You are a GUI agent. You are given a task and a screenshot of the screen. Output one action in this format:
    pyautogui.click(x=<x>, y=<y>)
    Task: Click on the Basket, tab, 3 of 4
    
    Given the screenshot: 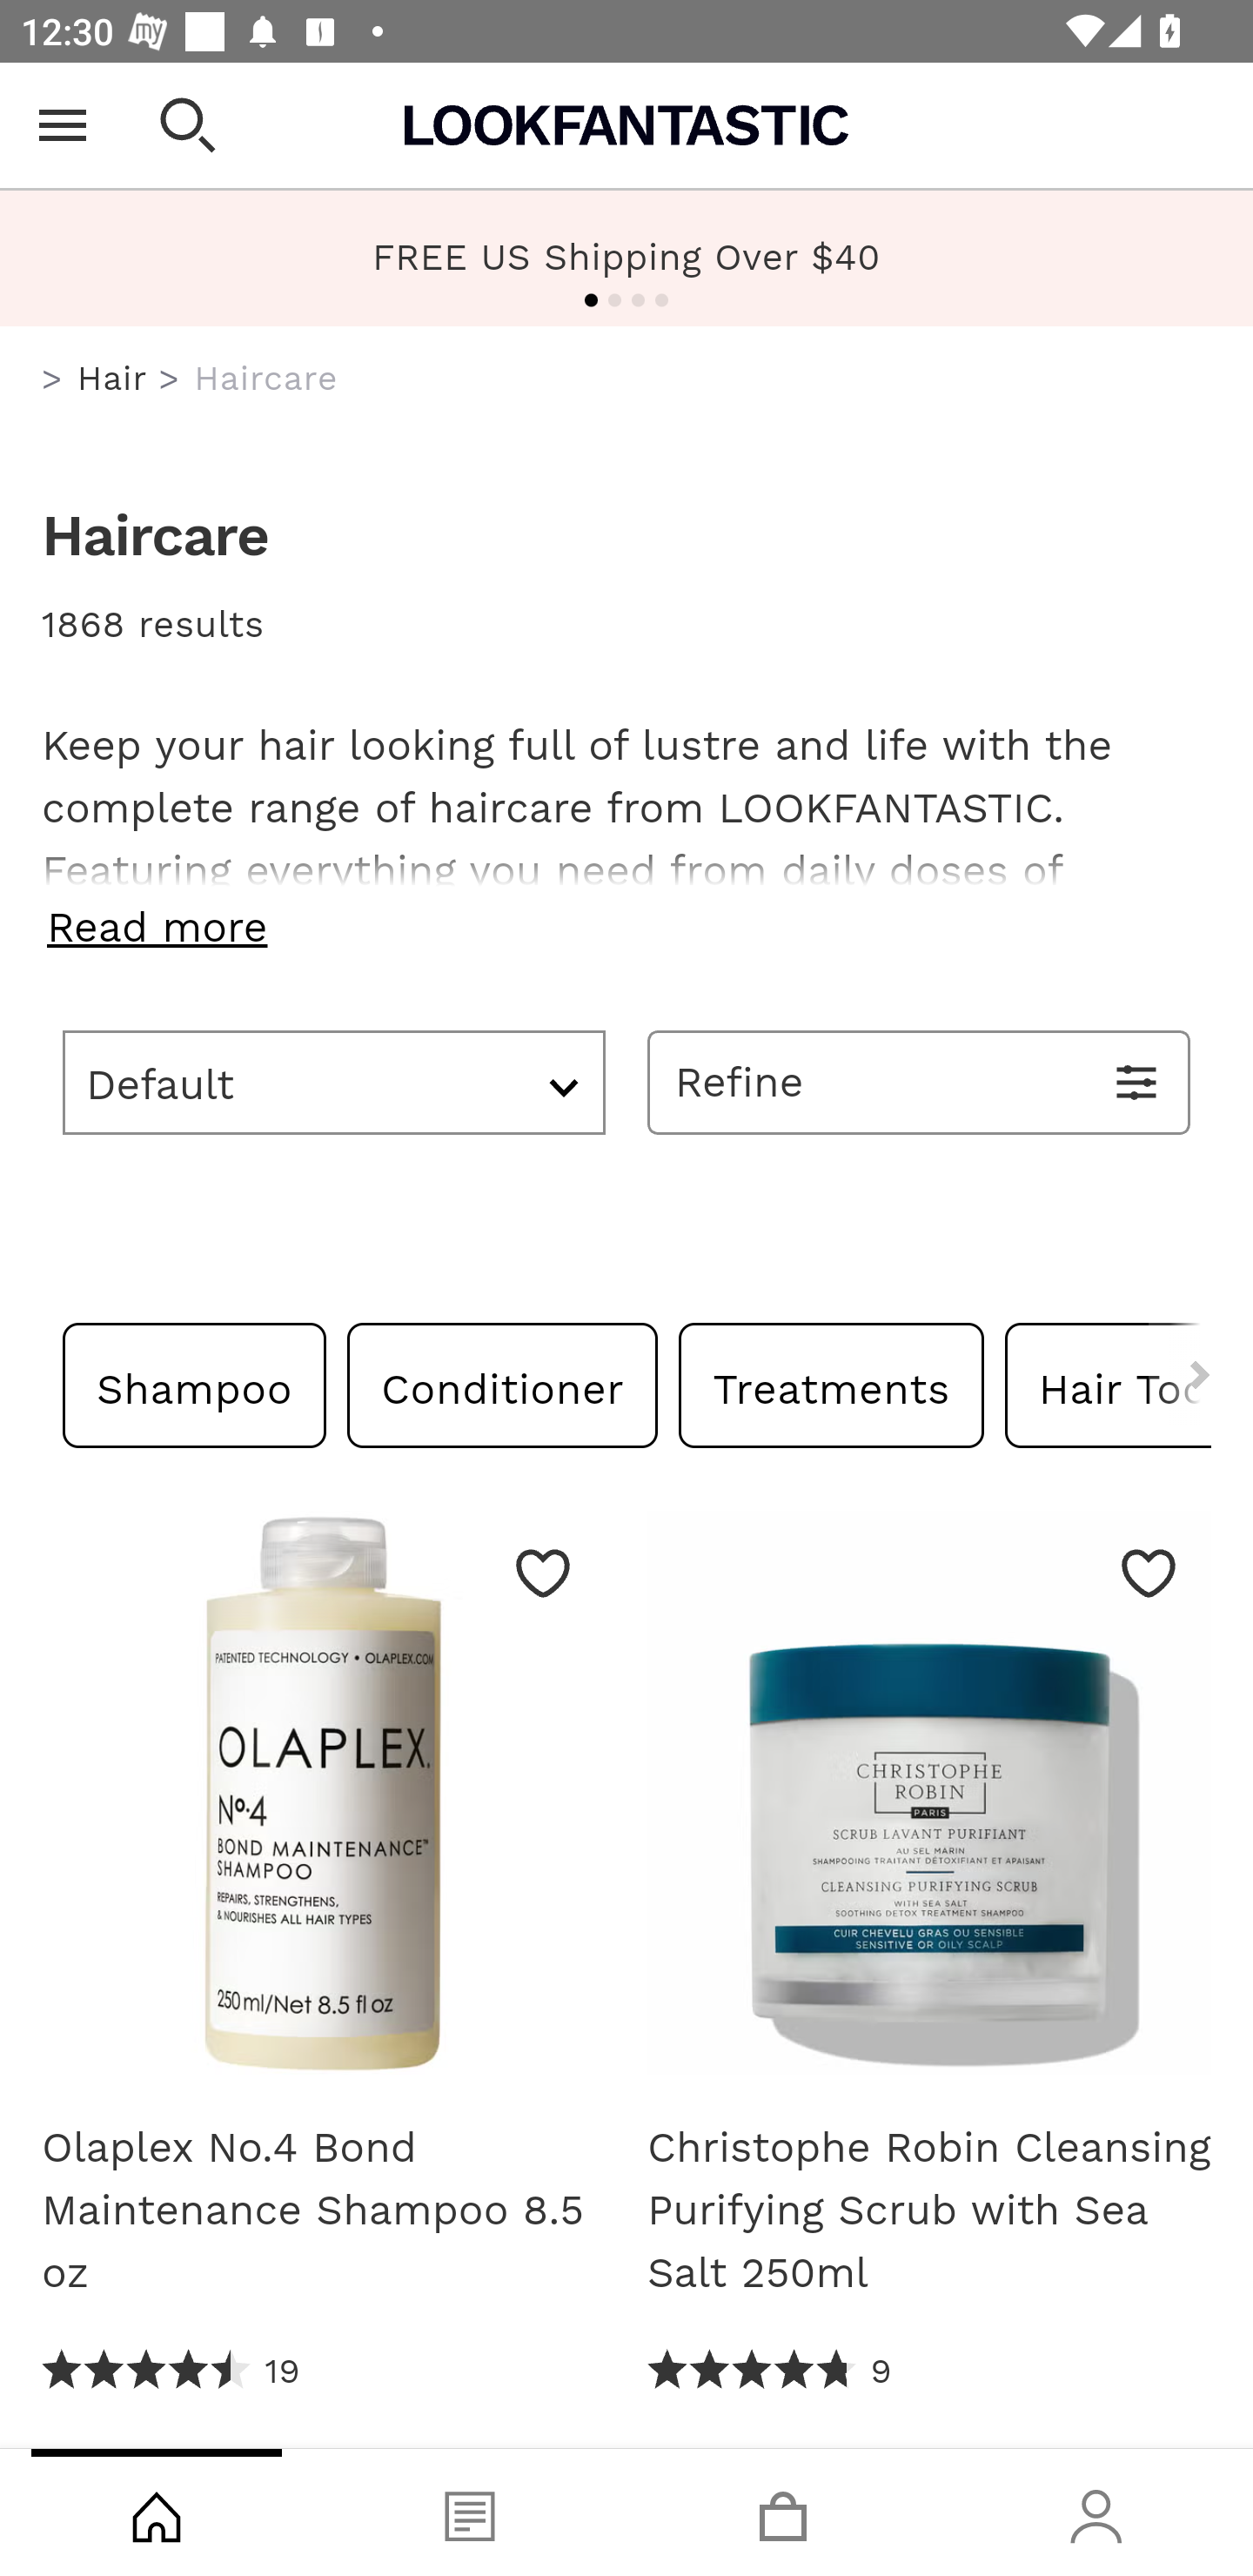 What is the action you would take?
    pyautogui.click(x=783, y=2512)
    